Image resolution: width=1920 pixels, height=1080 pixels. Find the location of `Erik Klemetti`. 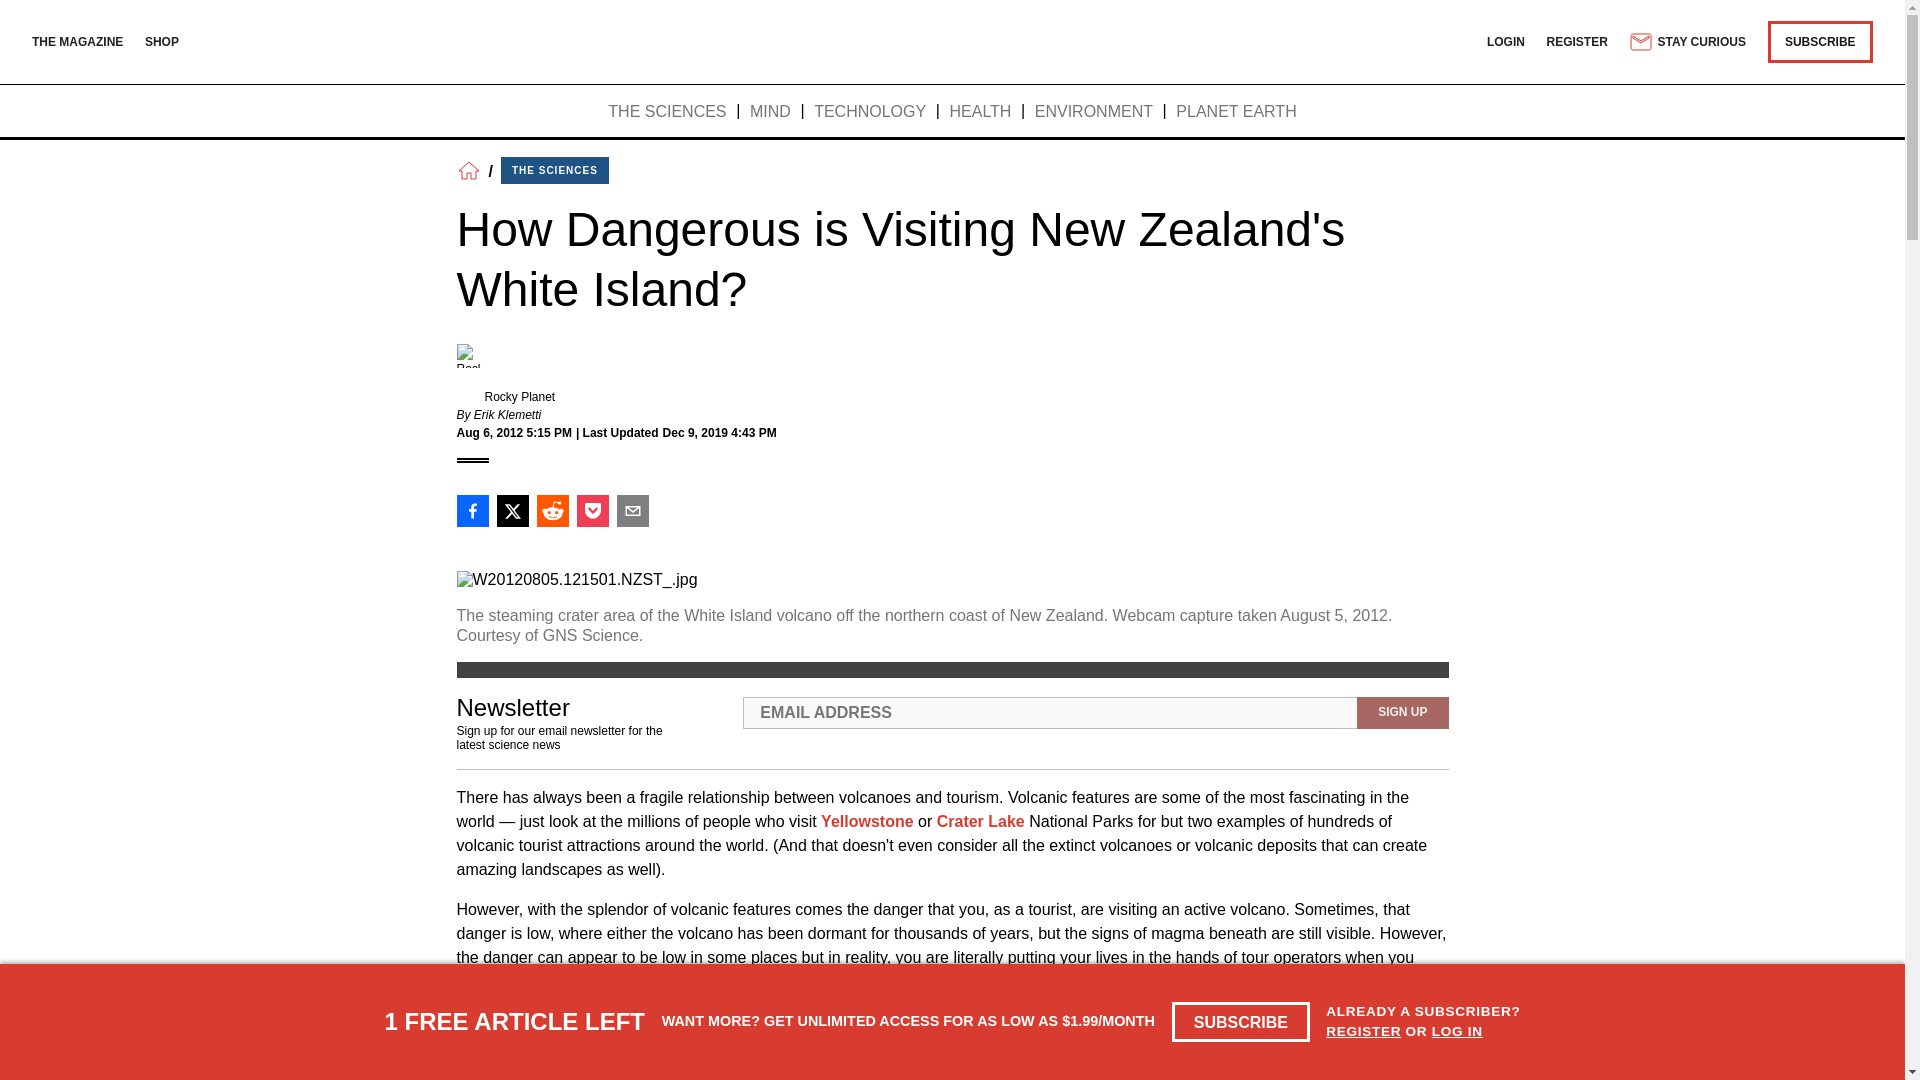

Erik Klemetti is located at coordinates (508, 415).